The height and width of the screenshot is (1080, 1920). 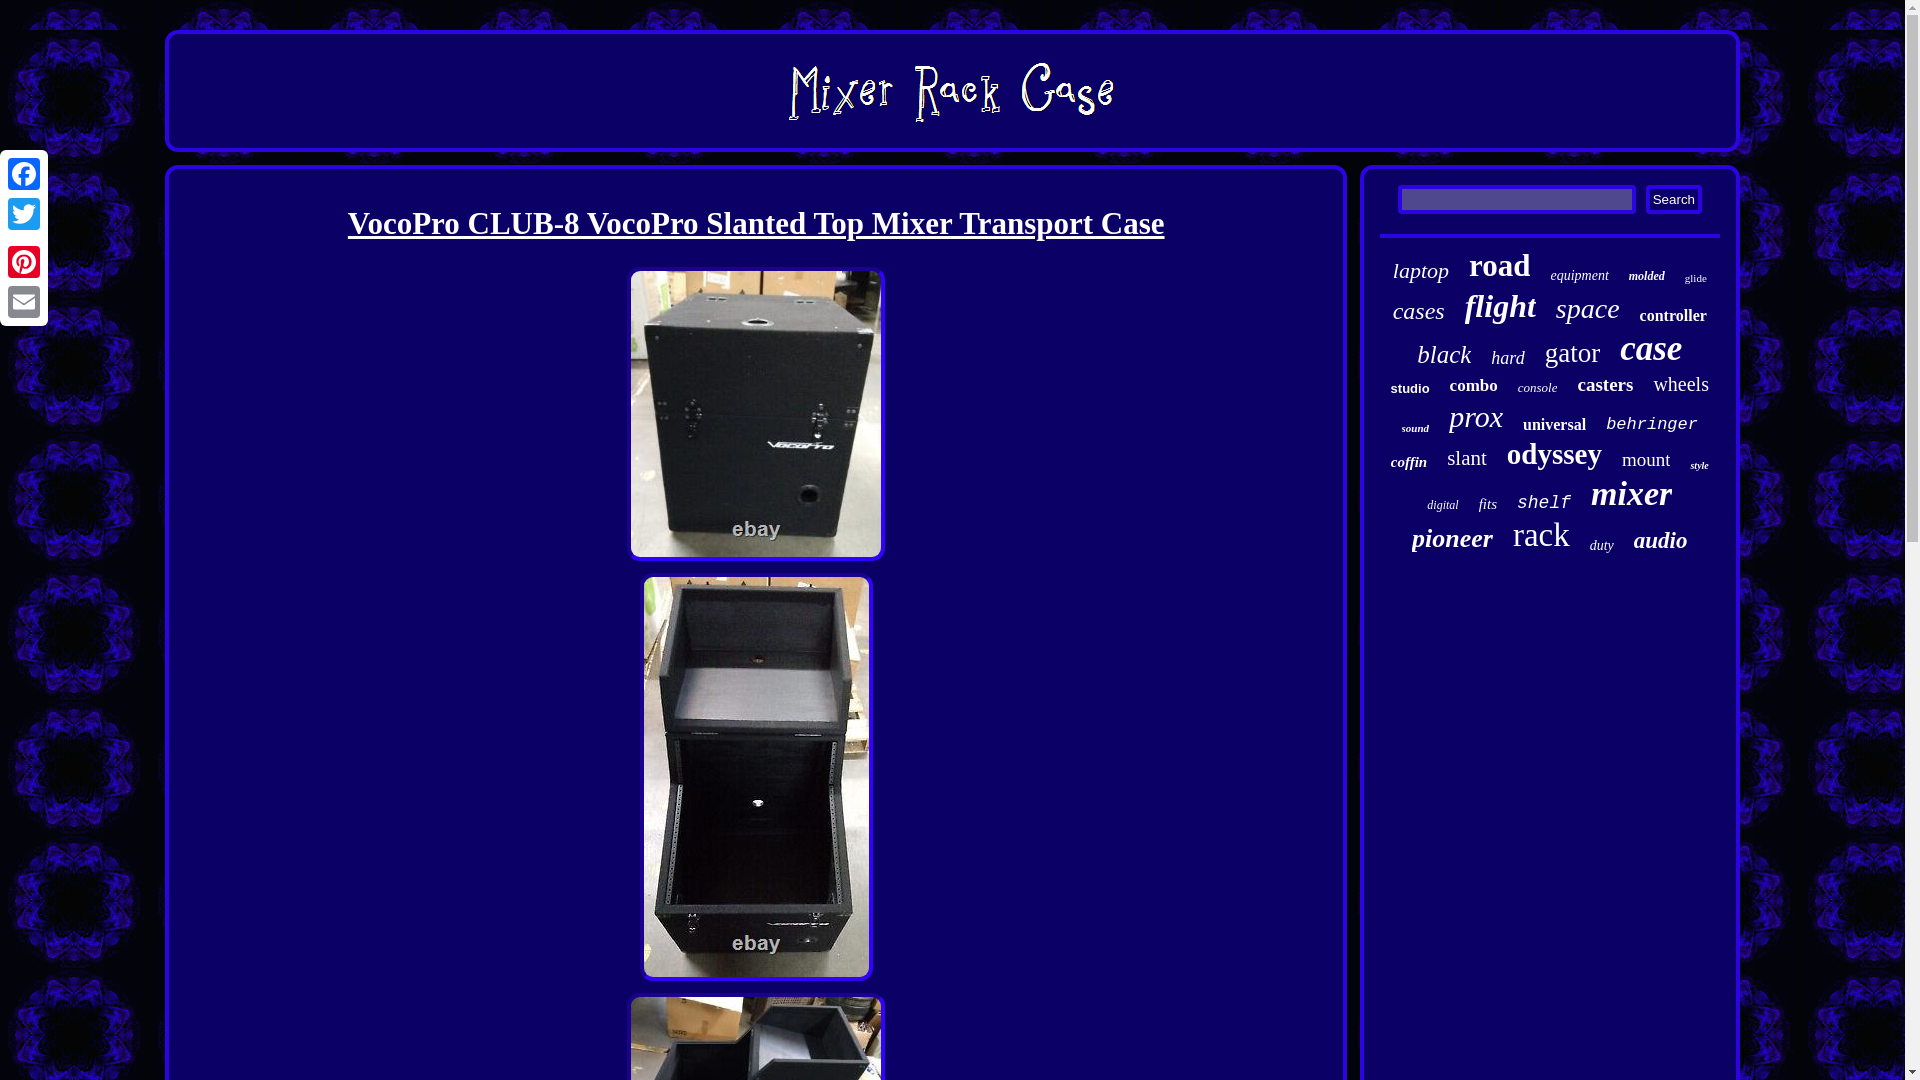 What do you see at coordinates (1416, 428) in the screenshot?
I see `sound` at bounding box center [1416, 428].